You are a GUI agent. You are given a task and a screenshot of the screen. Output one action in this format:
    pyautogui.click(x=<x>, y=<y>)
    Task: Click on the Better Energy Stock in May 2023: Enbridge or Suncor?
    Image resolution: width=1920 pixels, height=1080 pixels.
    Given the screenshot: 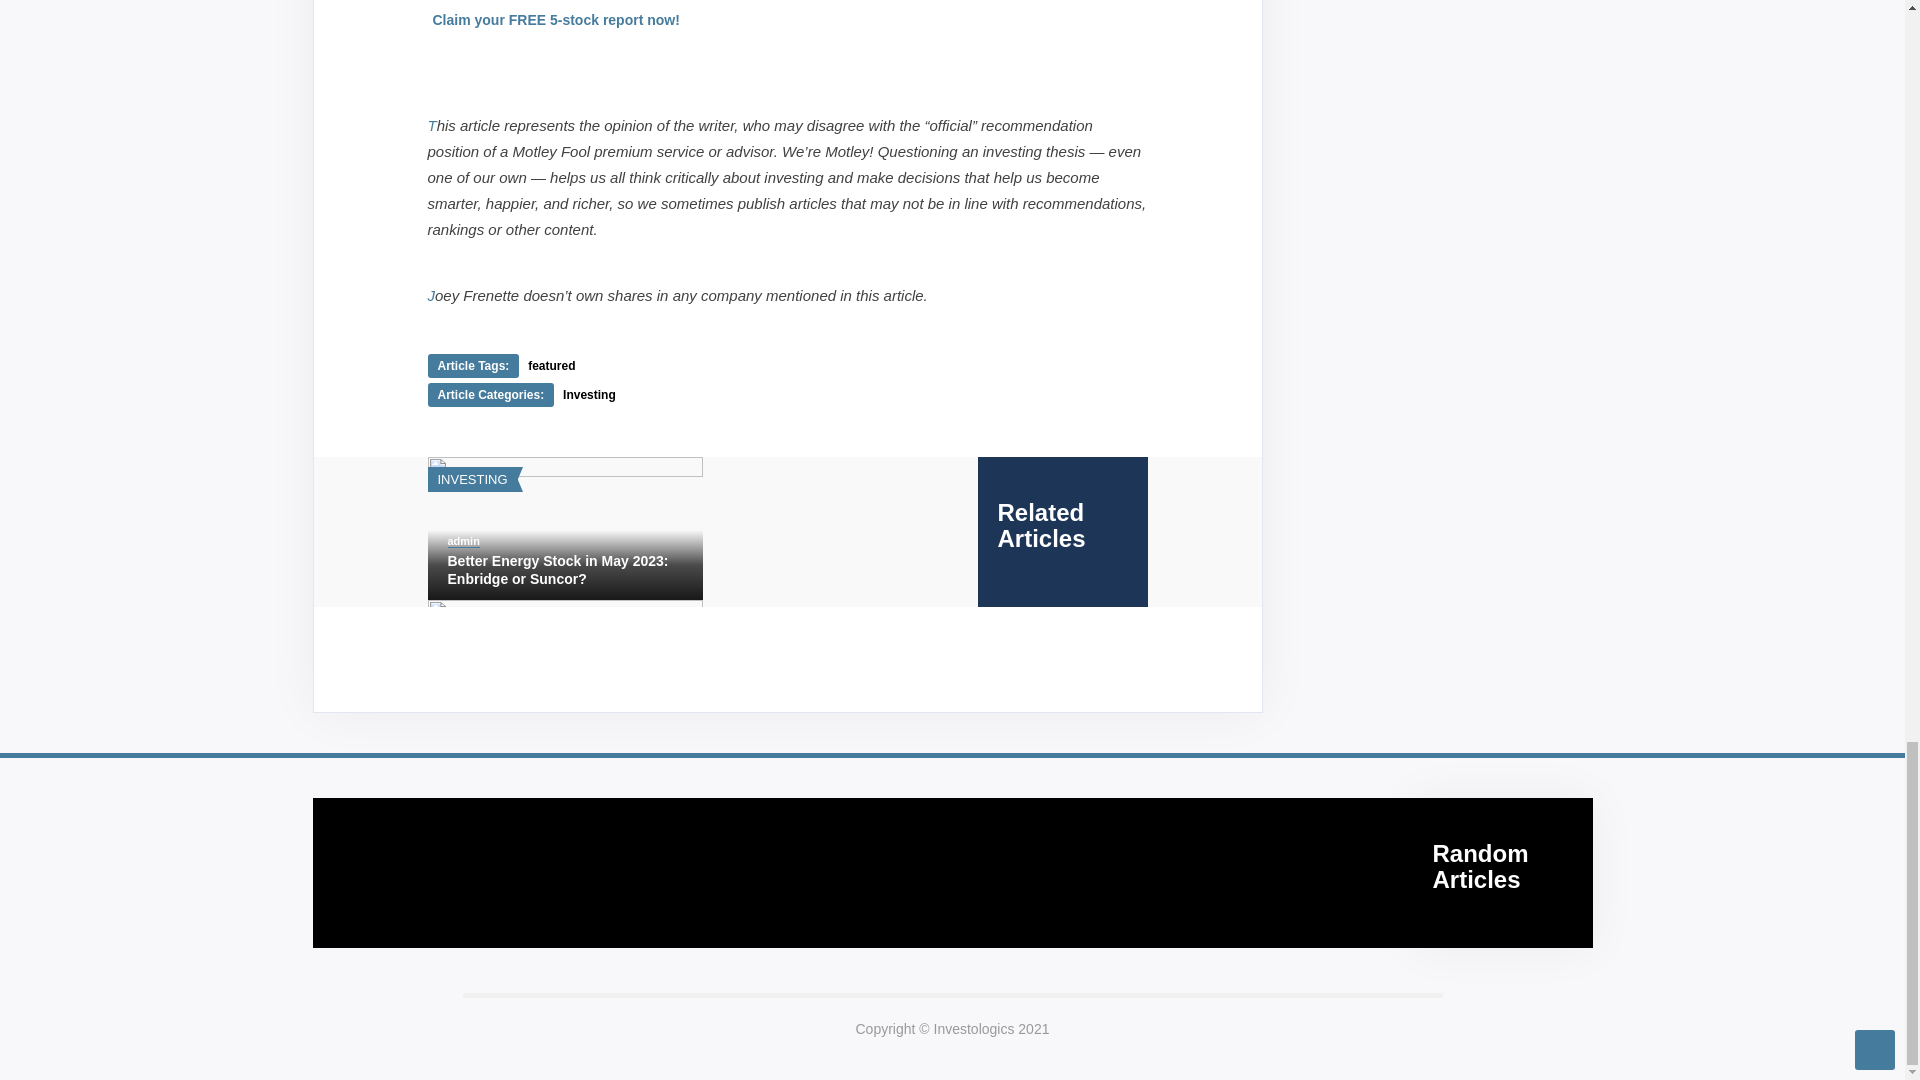 What is the action you would take?
    pyautogui.click(x=565, y=569)
    